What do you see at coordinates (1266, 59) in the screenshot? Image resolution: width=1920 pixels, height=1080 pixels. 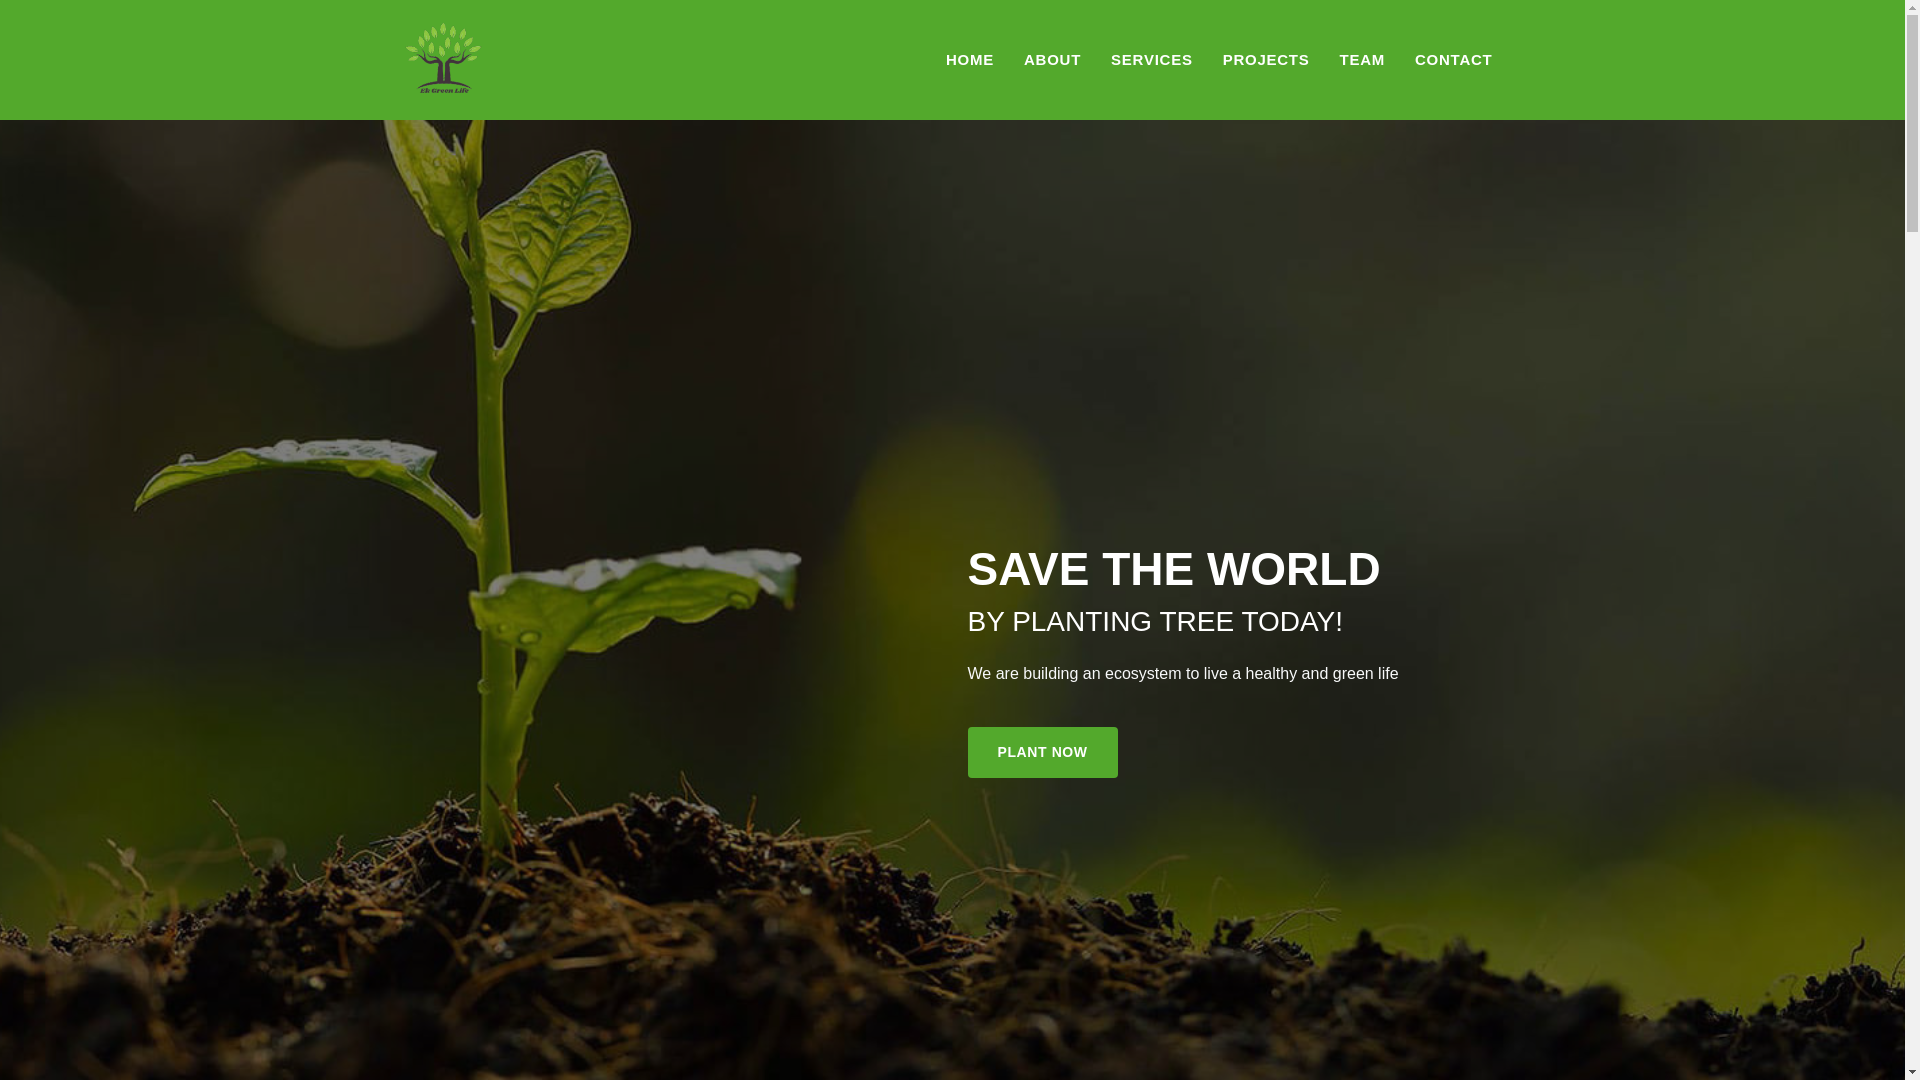 I see `PROJECTS` at bounding box center [1266, 59].